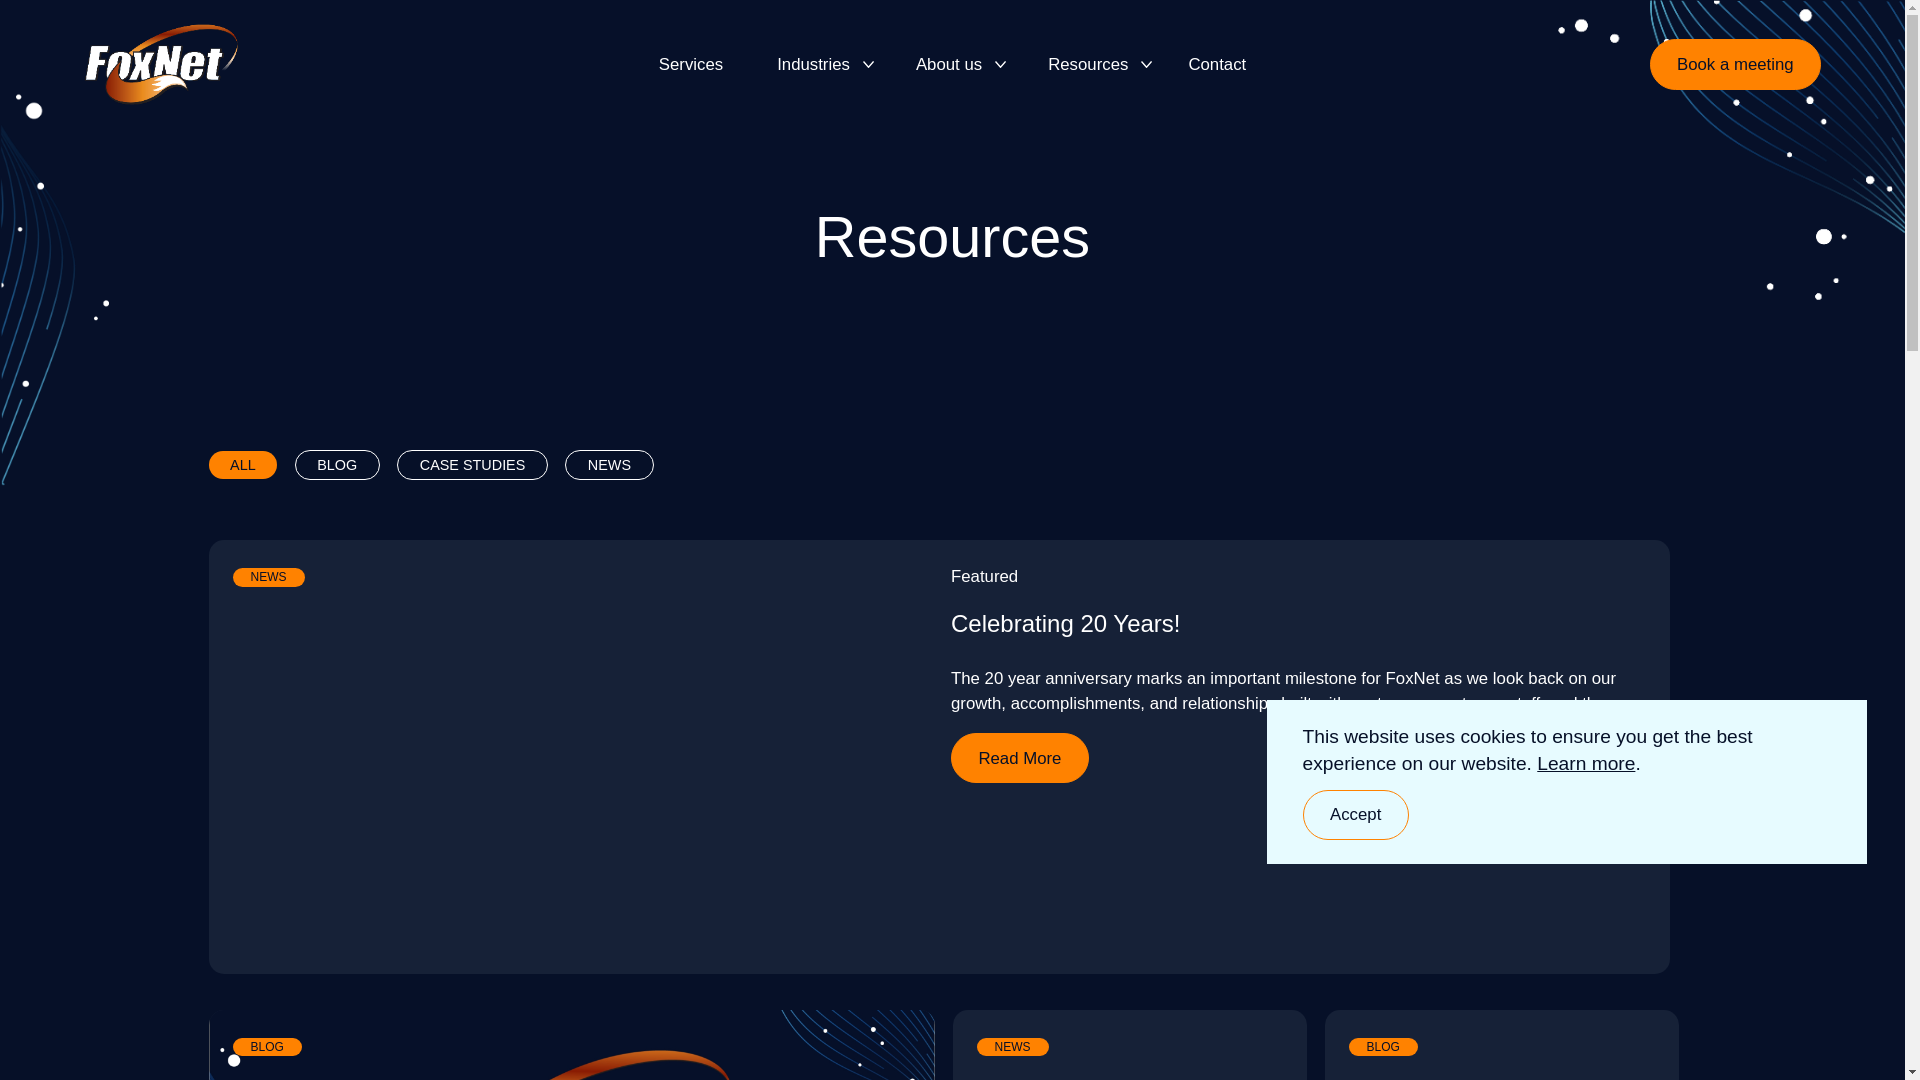 The image size is (1920, 1080). What do you see at coordinates (1734, 63) in the screenshot?
I see `Book a meeting` at bounding box center [1734, 63].